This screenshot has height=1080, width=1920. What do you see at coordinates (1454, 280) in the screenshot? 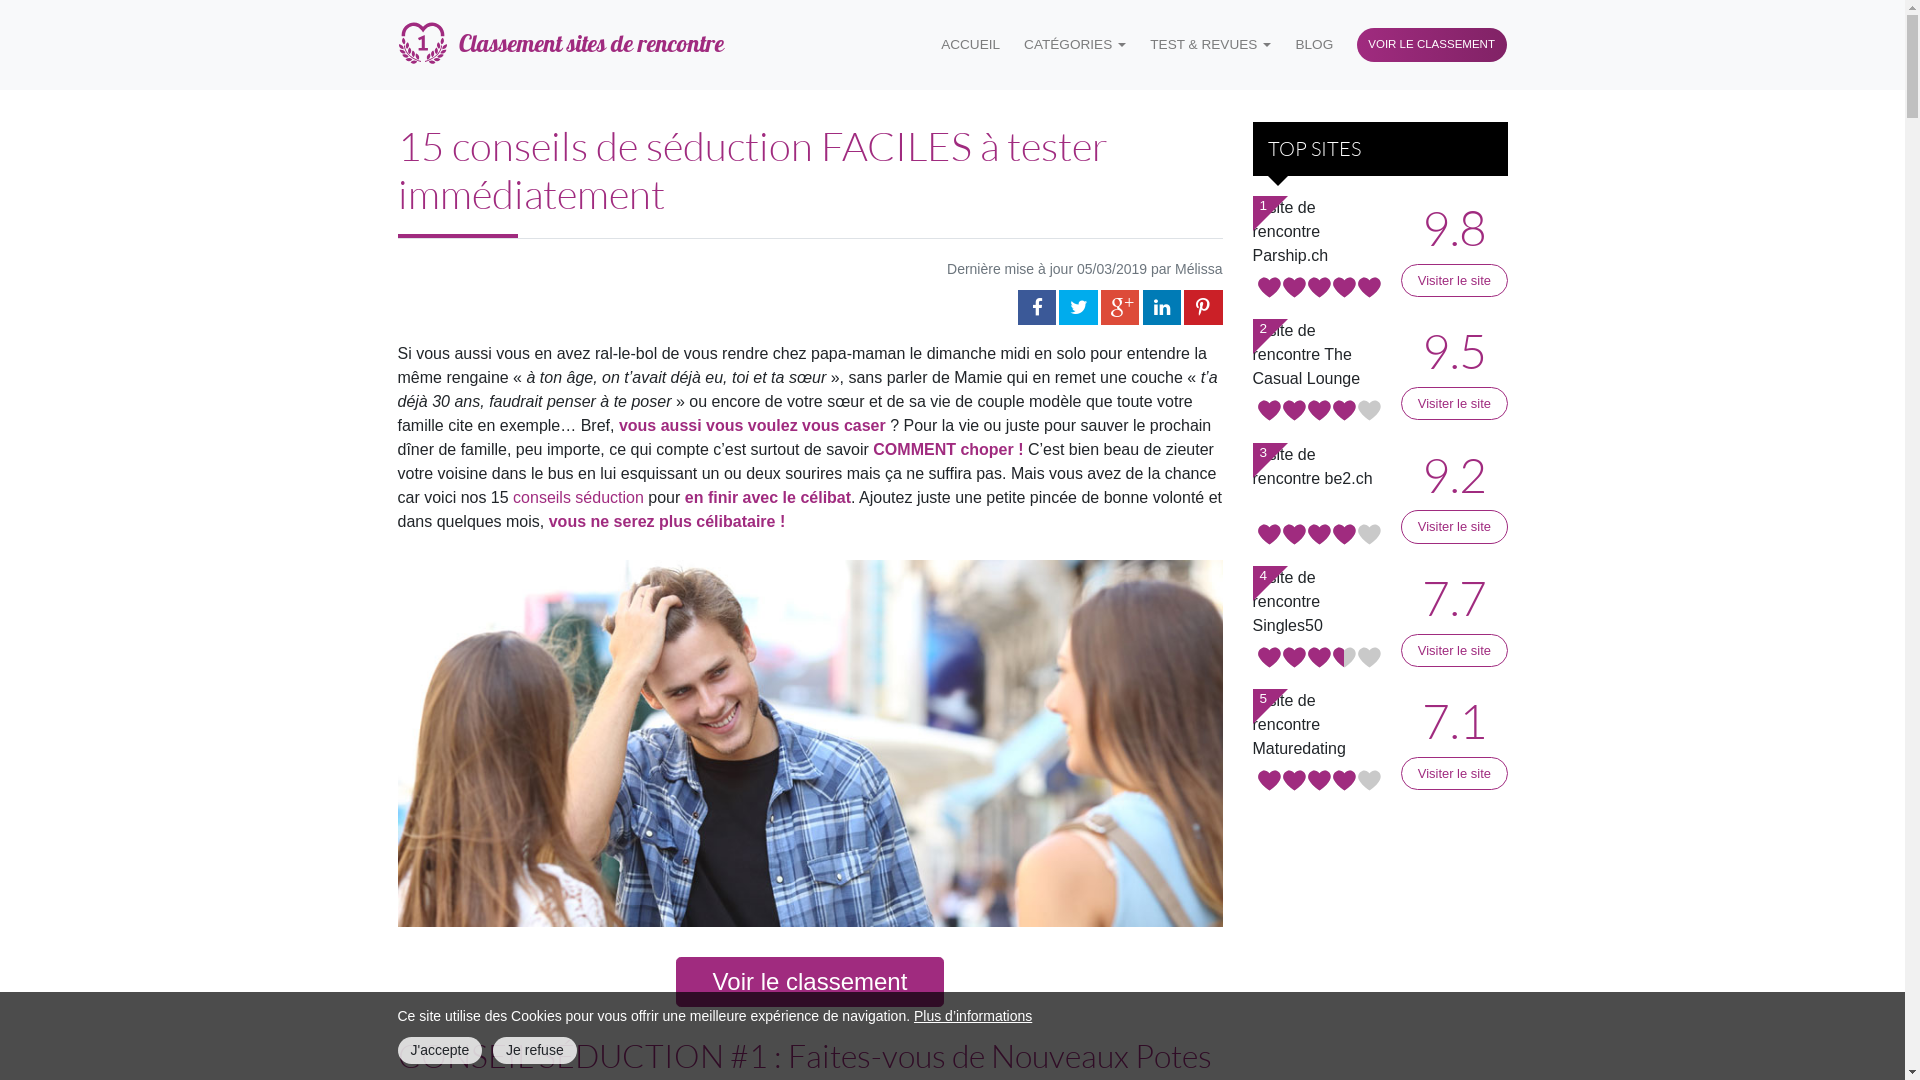
I see `Visiter le site` at bounding box center [1454, 280].